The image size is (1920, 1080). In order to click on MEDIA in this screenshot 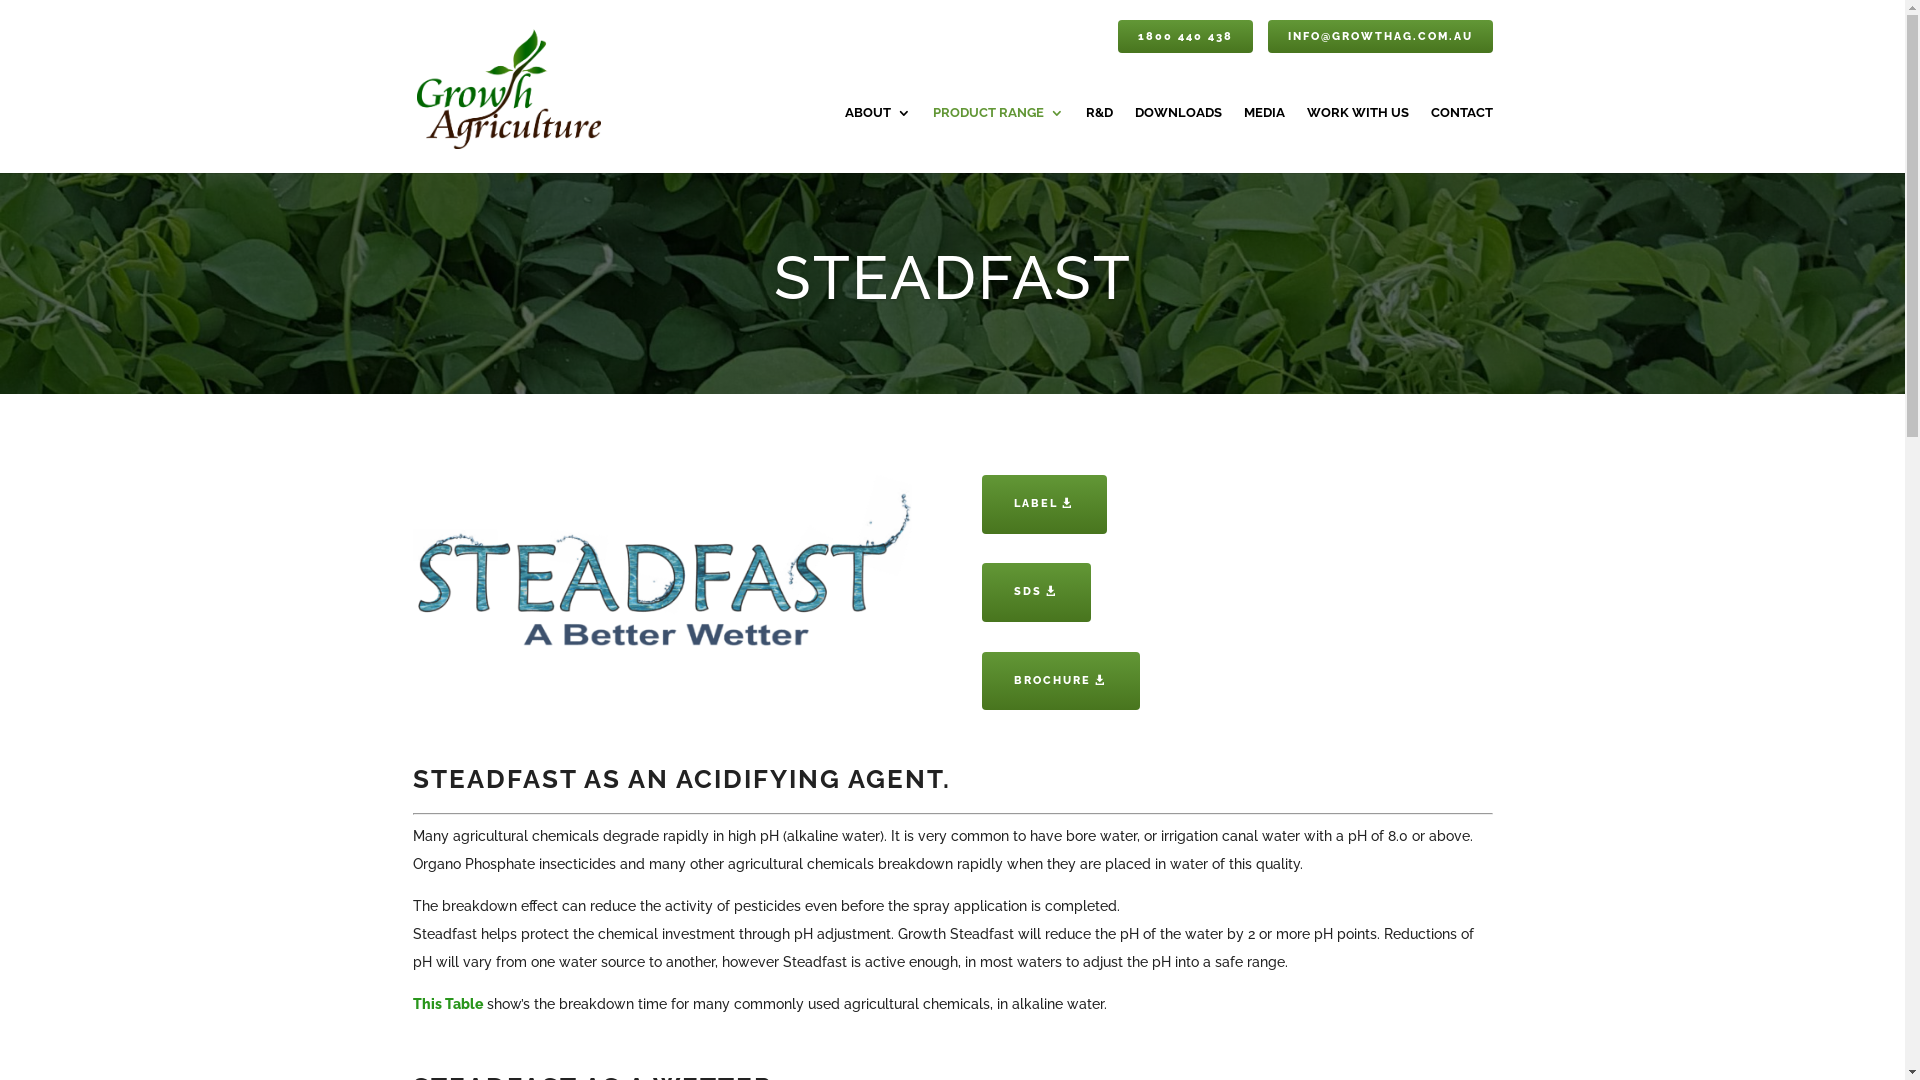, I will do `click(1264, 140)`.